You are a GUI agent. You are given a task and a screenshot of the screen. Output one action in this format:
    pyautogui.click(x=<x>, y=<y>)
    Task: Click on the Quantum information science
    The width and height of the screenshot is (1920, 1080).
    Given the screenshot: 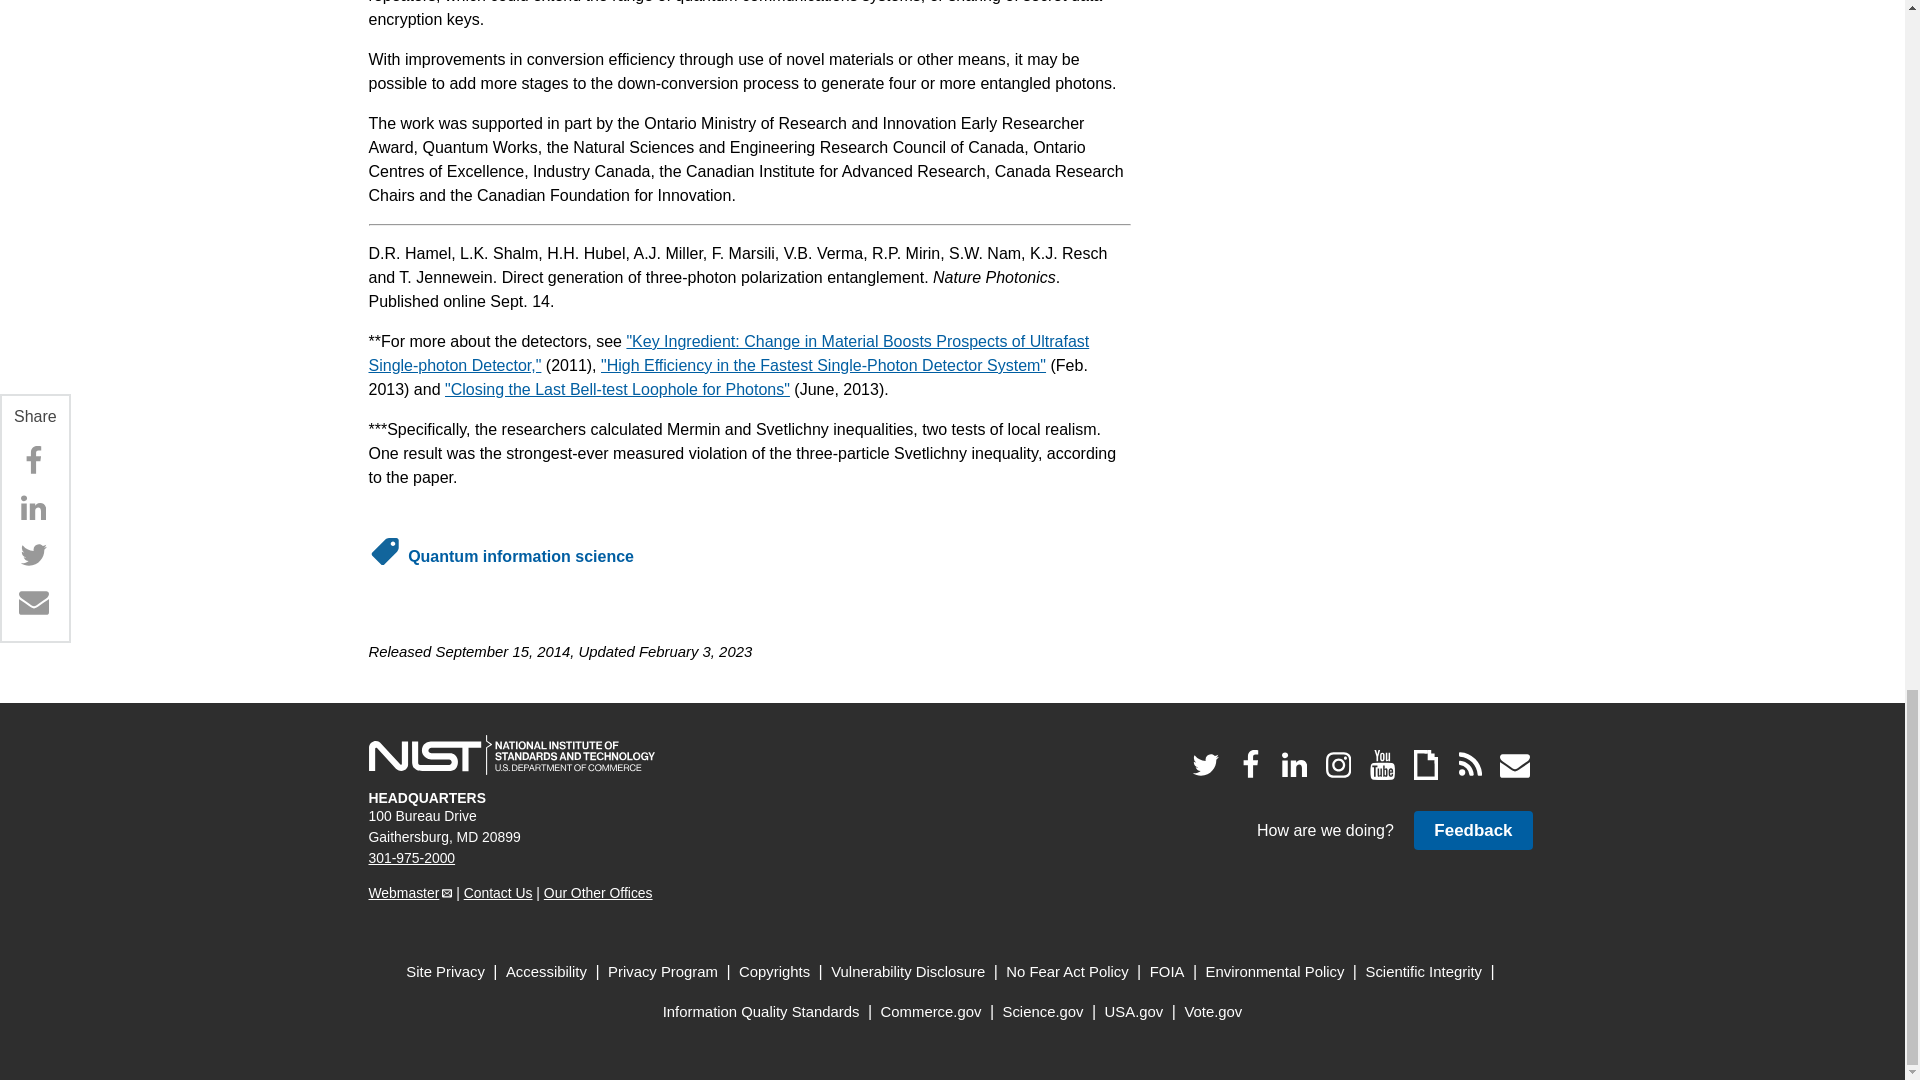 What is the action you would take?
    pyautogui.click(x=520, y=556)
    